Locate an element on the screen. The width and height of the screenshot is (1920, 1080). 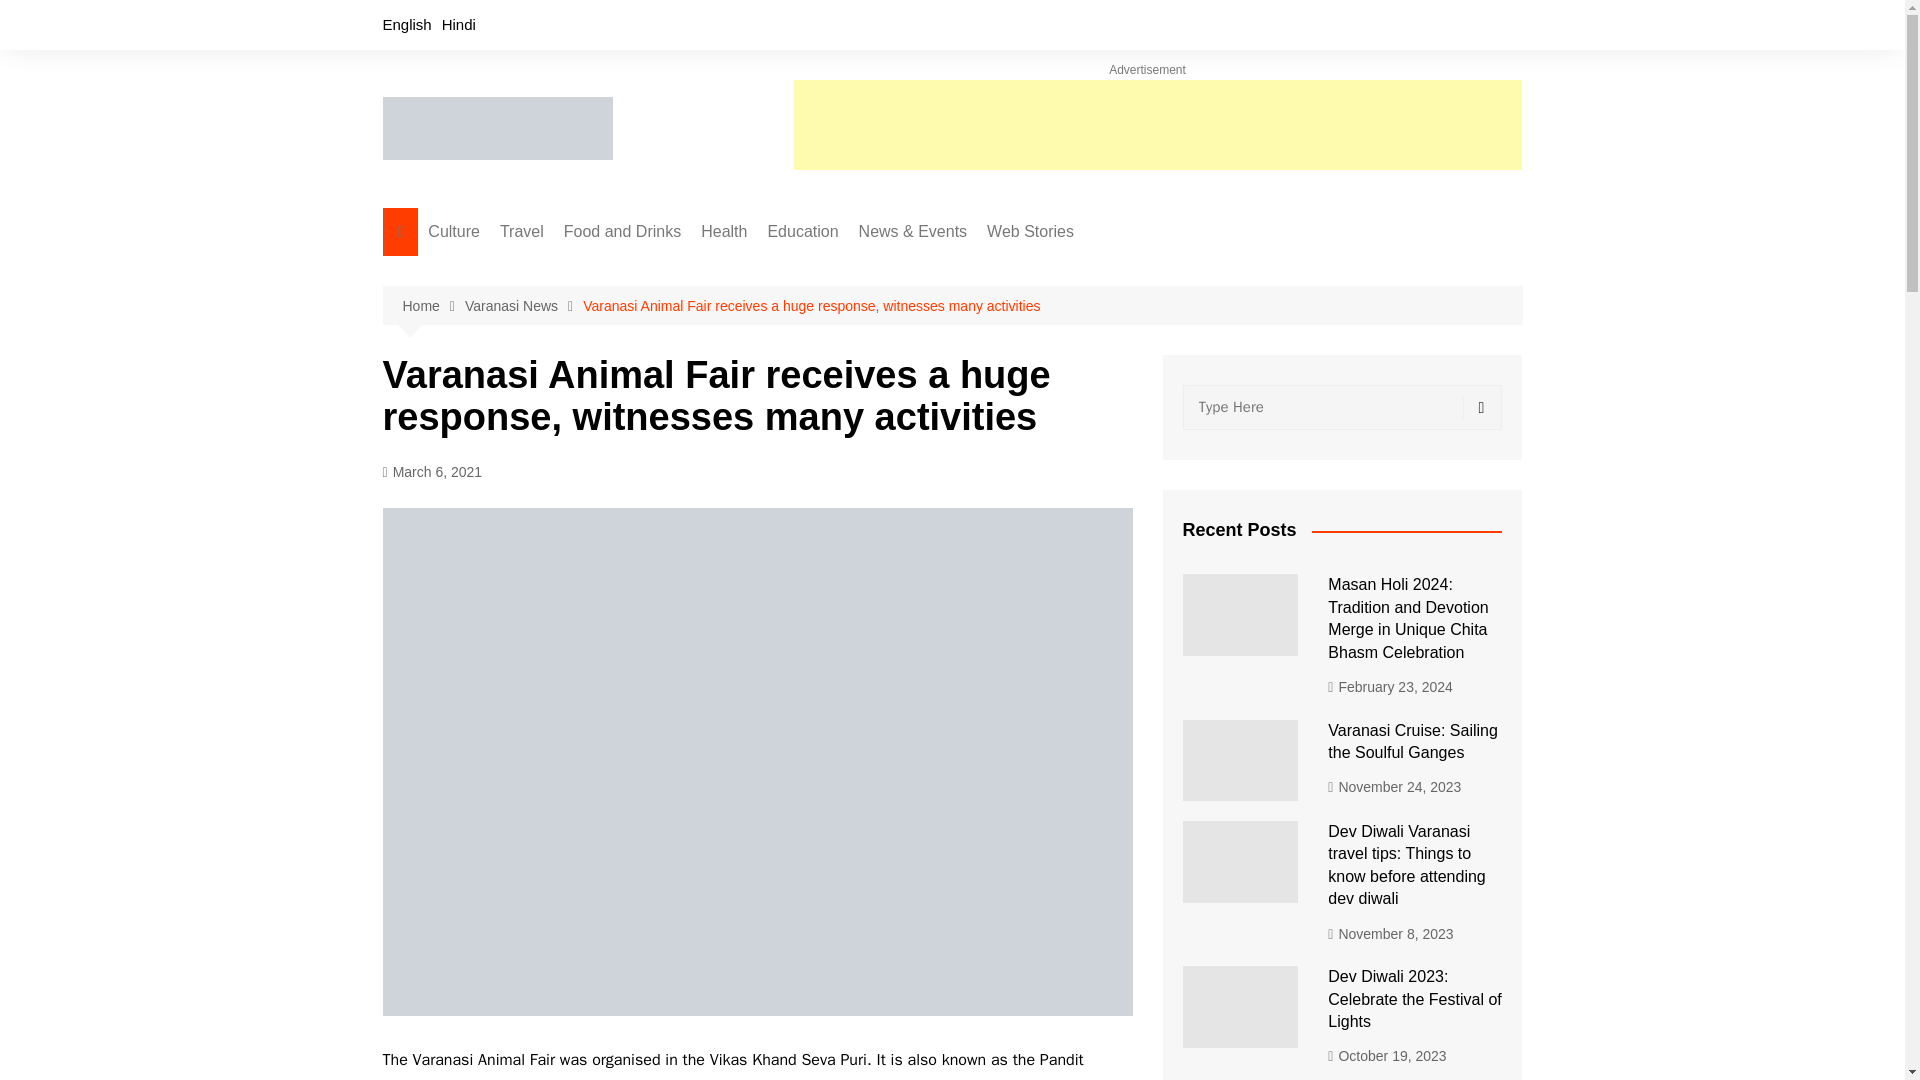
Travel is located at coordinates (522, 232).